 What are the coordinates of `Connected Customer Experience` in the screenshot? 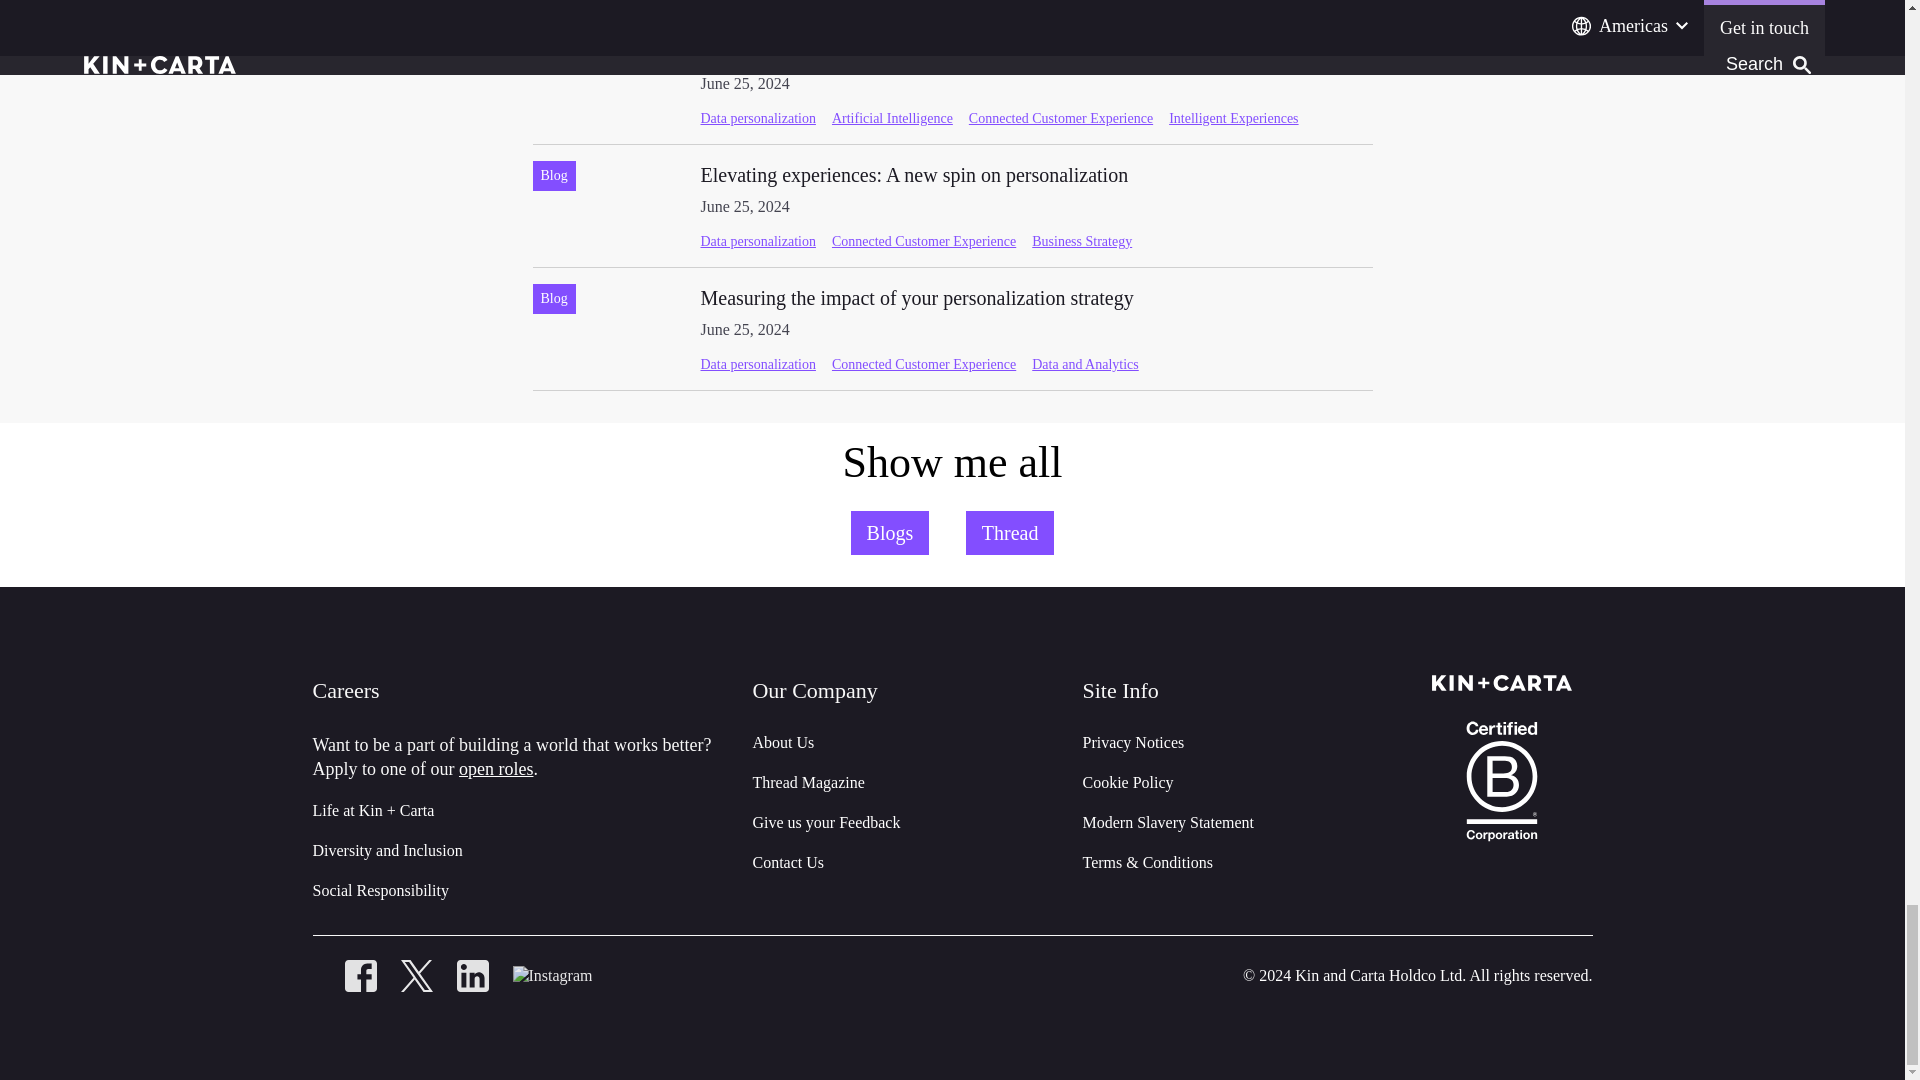 It's located at (923, 242).